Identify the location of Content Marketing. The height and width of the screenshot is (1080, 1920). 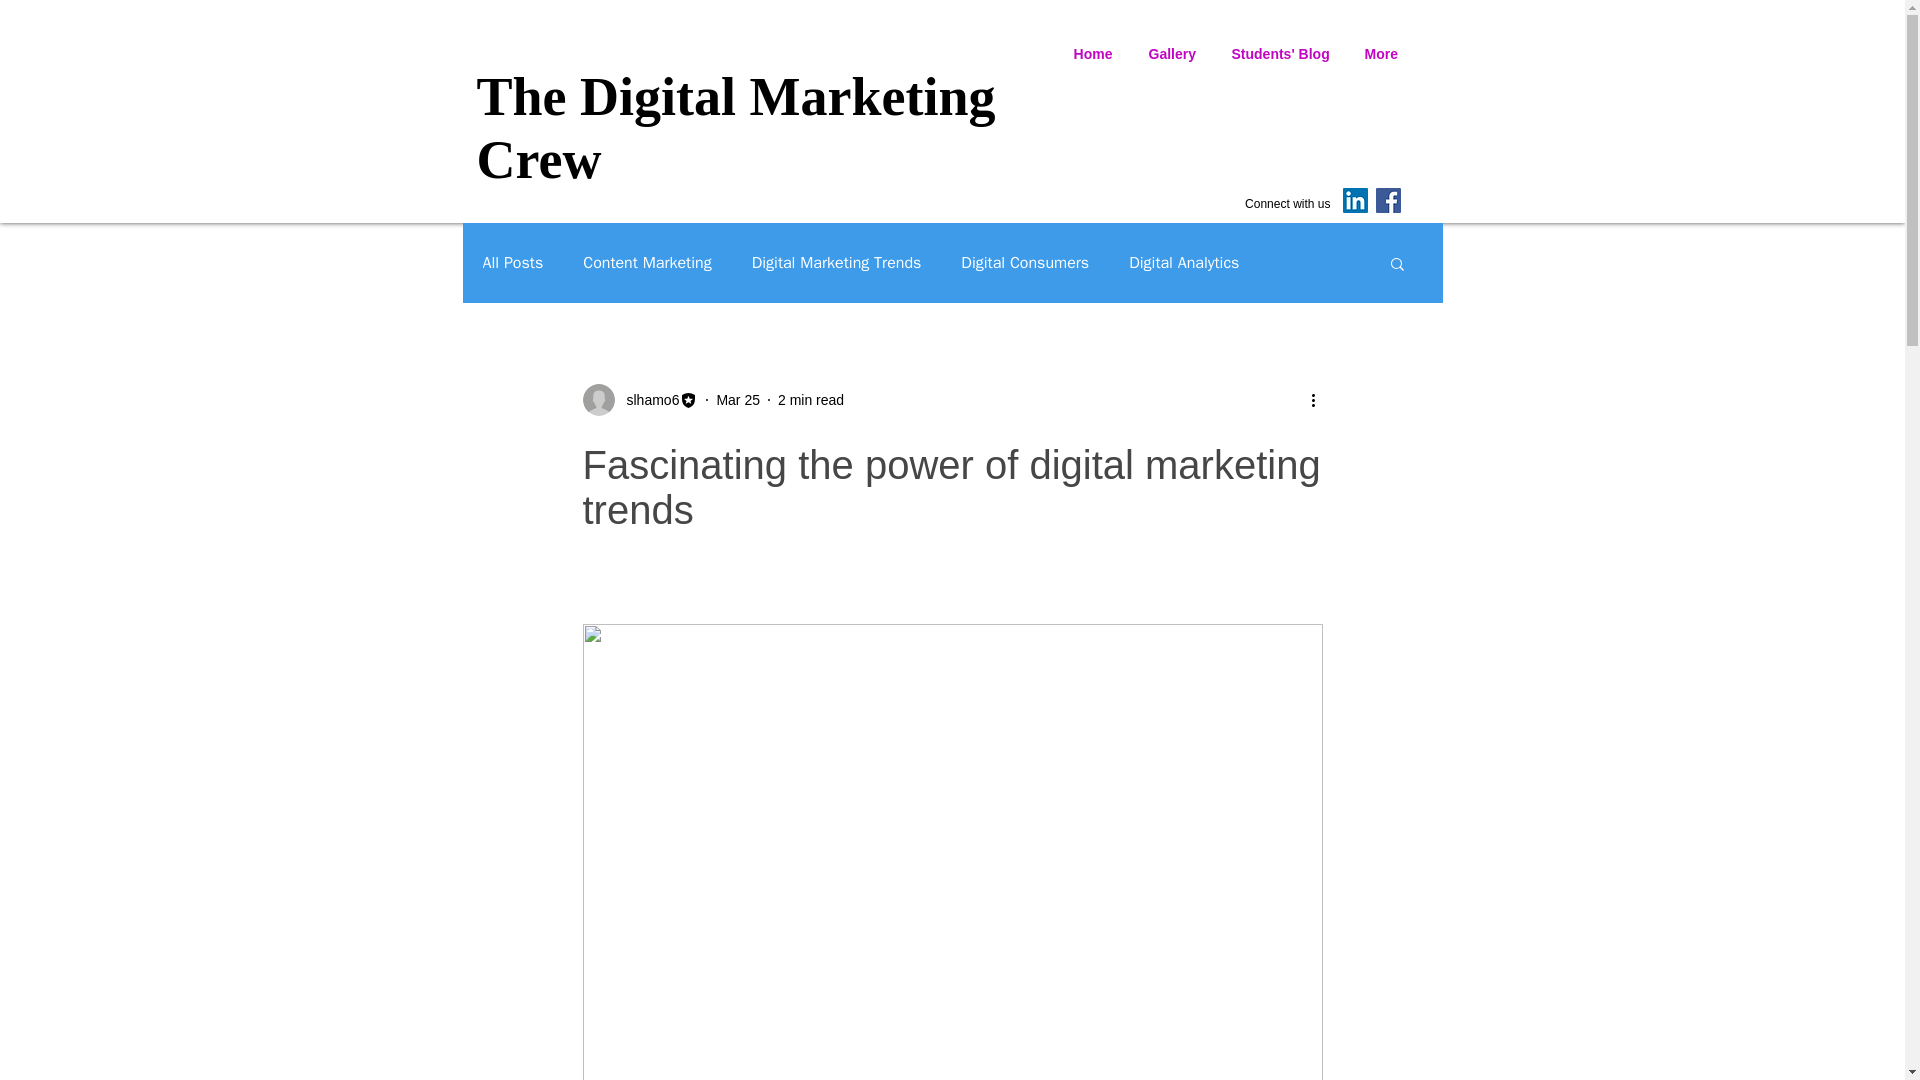
(646, 262).